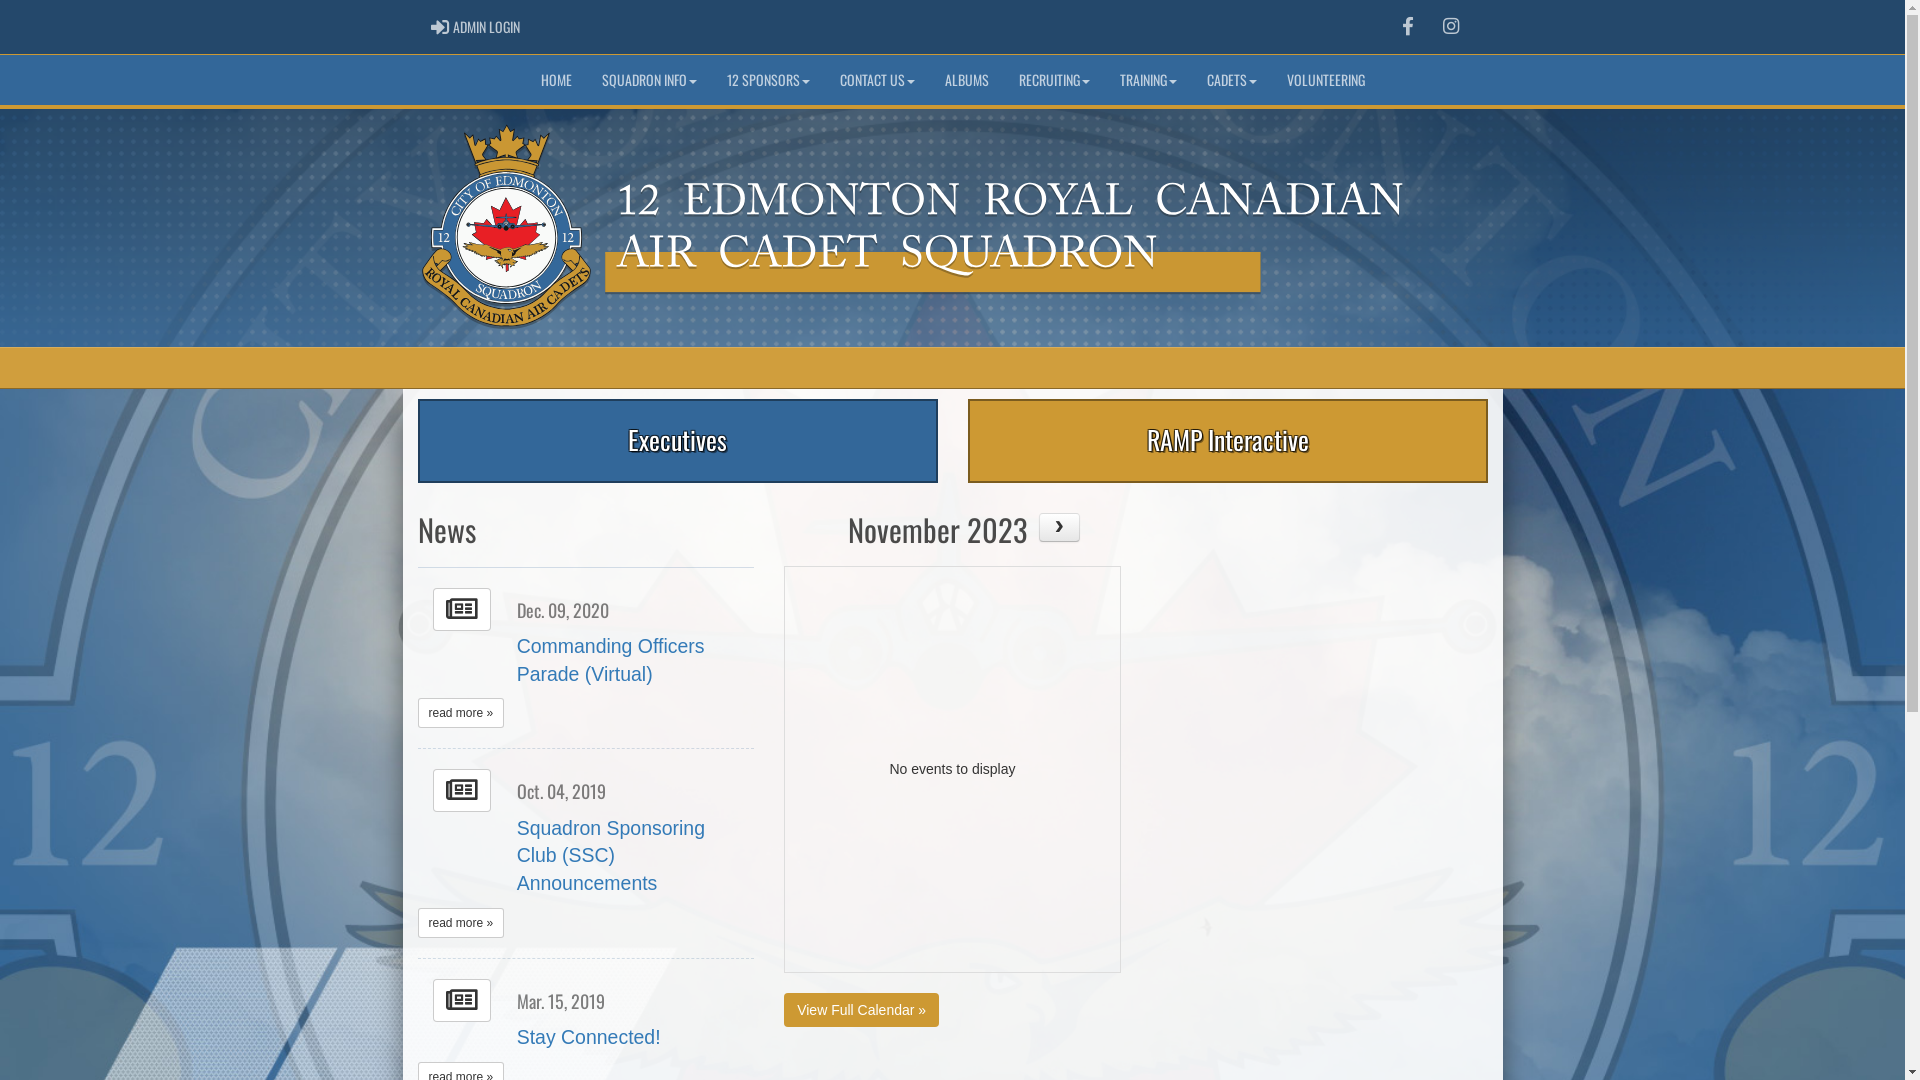 This screenshot has width=1920, height=1080. What do you see at coordinates (876, 80) in the screenshot?
I see `CONTACT US` at bounding box center [876, 80].